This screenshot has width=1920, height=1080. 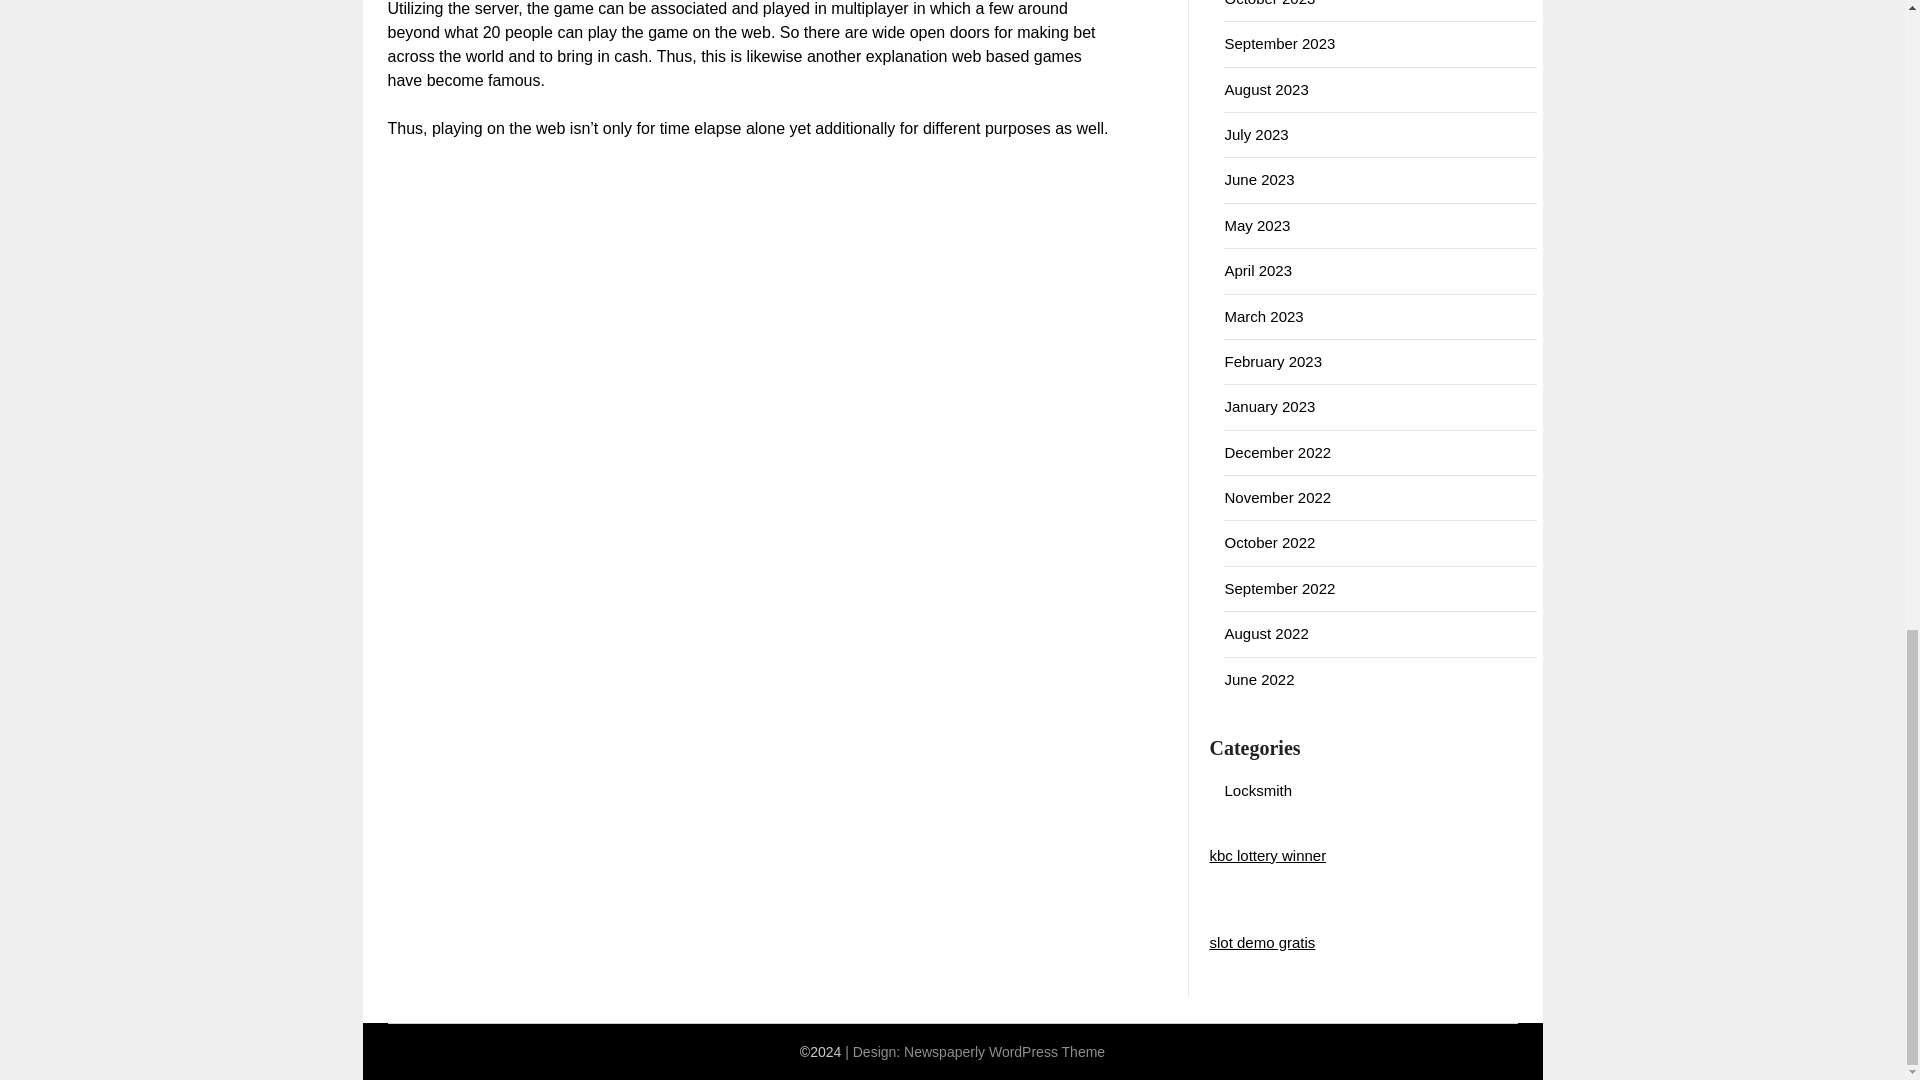 I want to click on October 2022, so click(x=1270, y=542).